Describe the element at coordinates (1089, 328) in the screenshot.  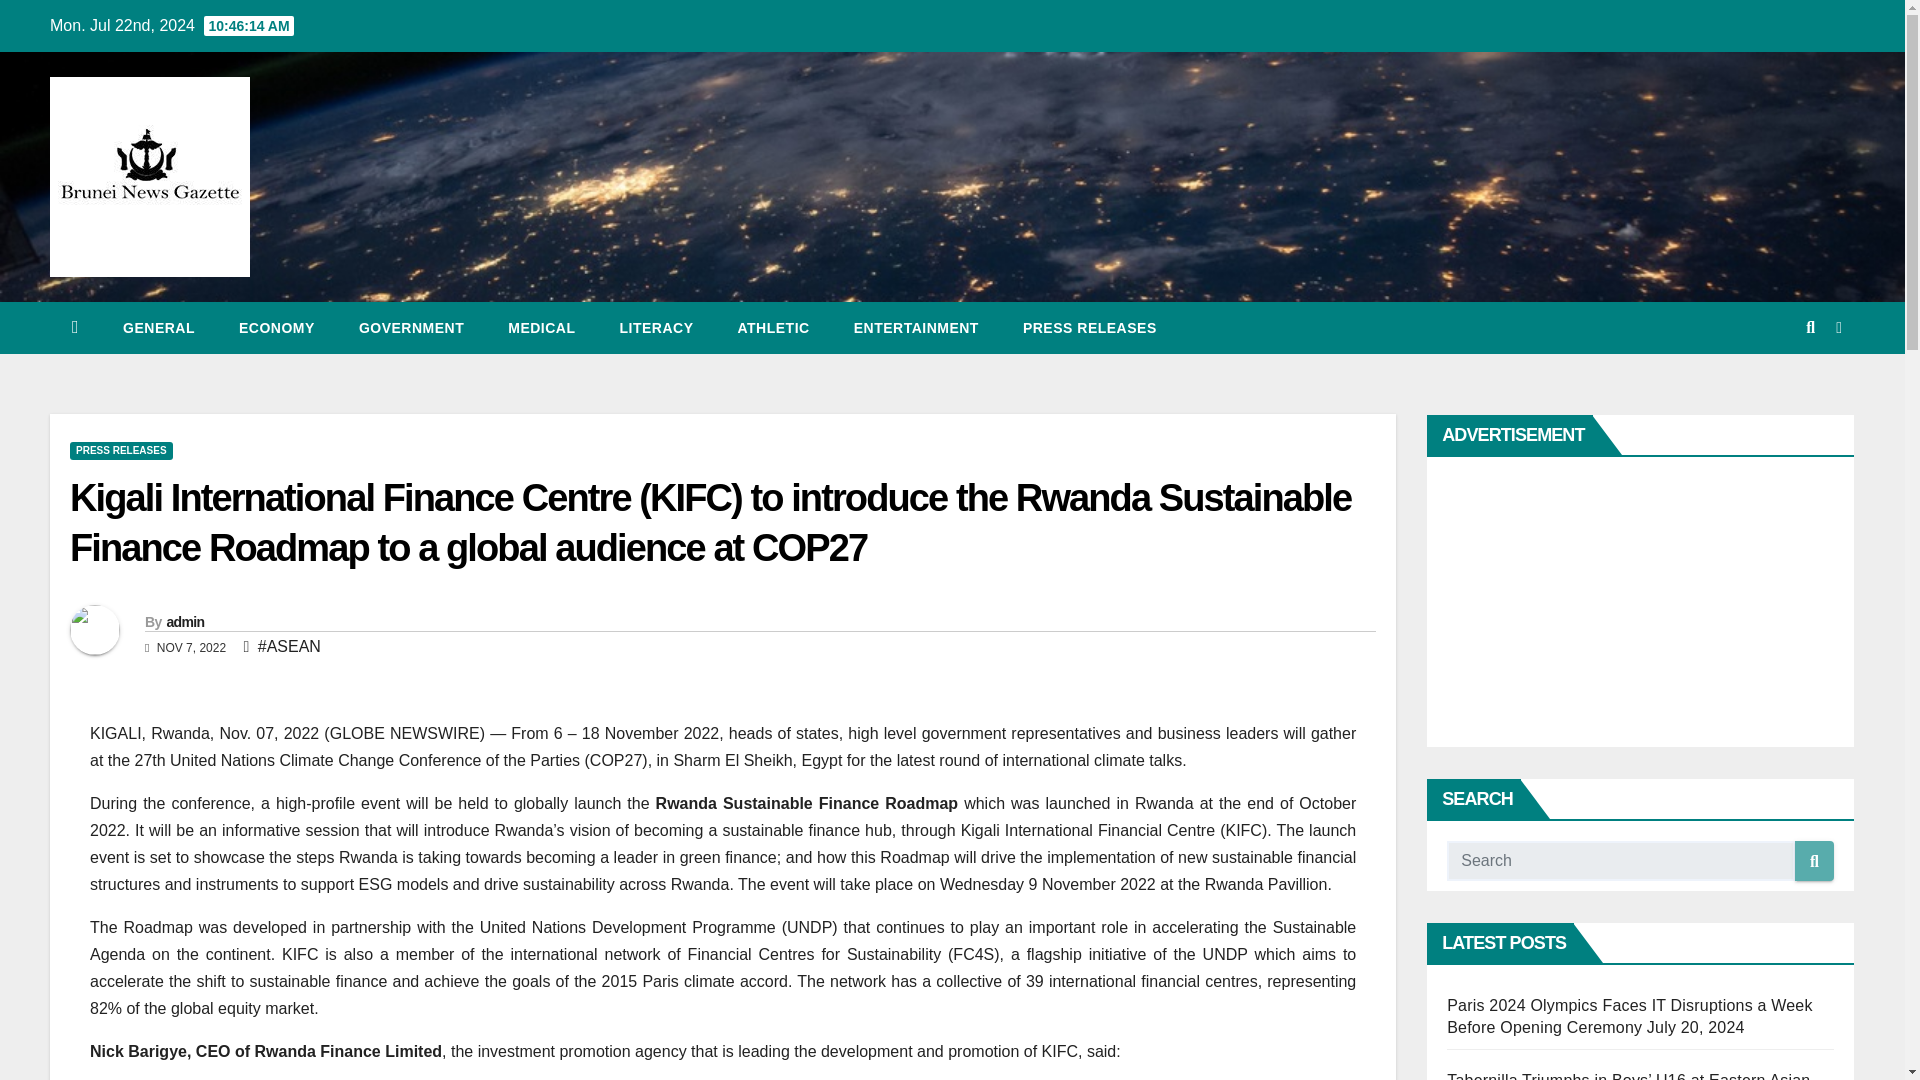
I see `Press Releases` at that location.